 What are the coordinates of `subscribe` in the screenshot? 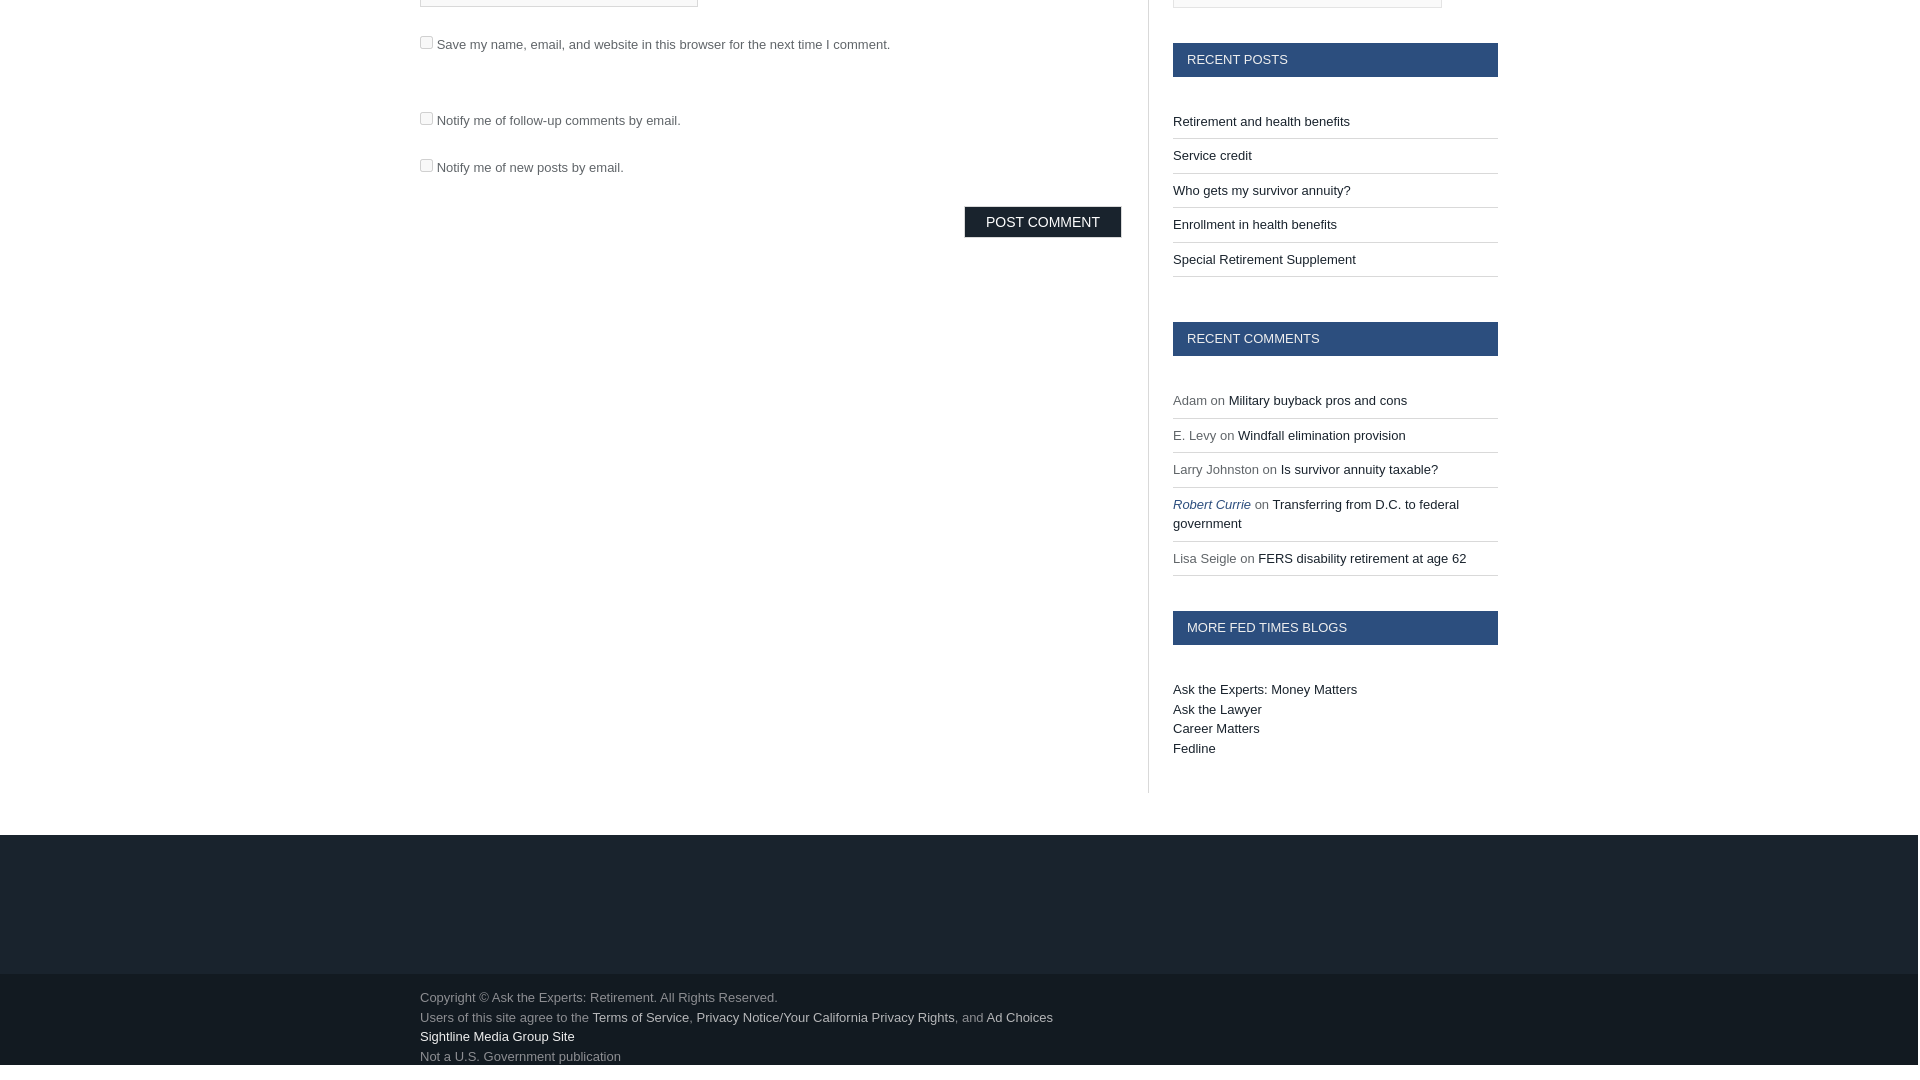 It's located at (426, 118).